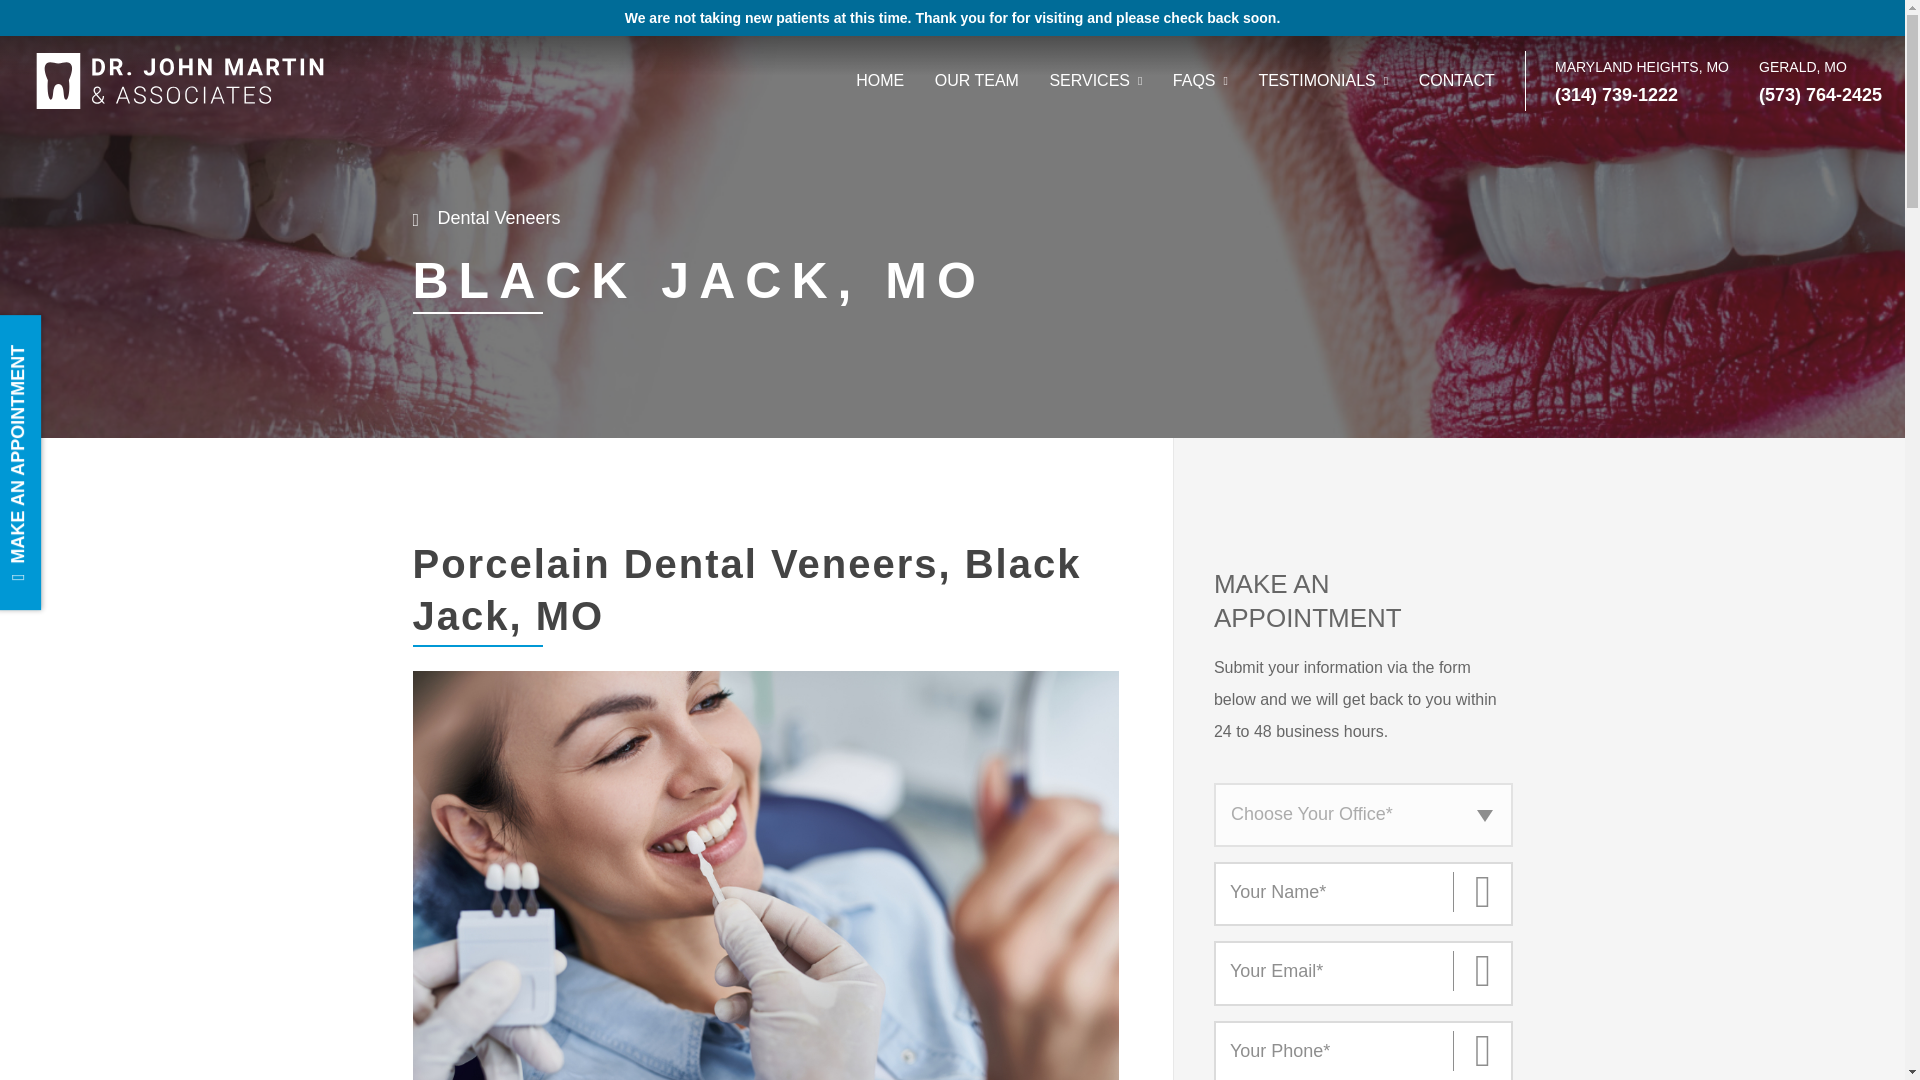  What do you see at coordinates (1200, 80) in the screenshot?
I see `FAQS` at bounding box center [1200, 80].